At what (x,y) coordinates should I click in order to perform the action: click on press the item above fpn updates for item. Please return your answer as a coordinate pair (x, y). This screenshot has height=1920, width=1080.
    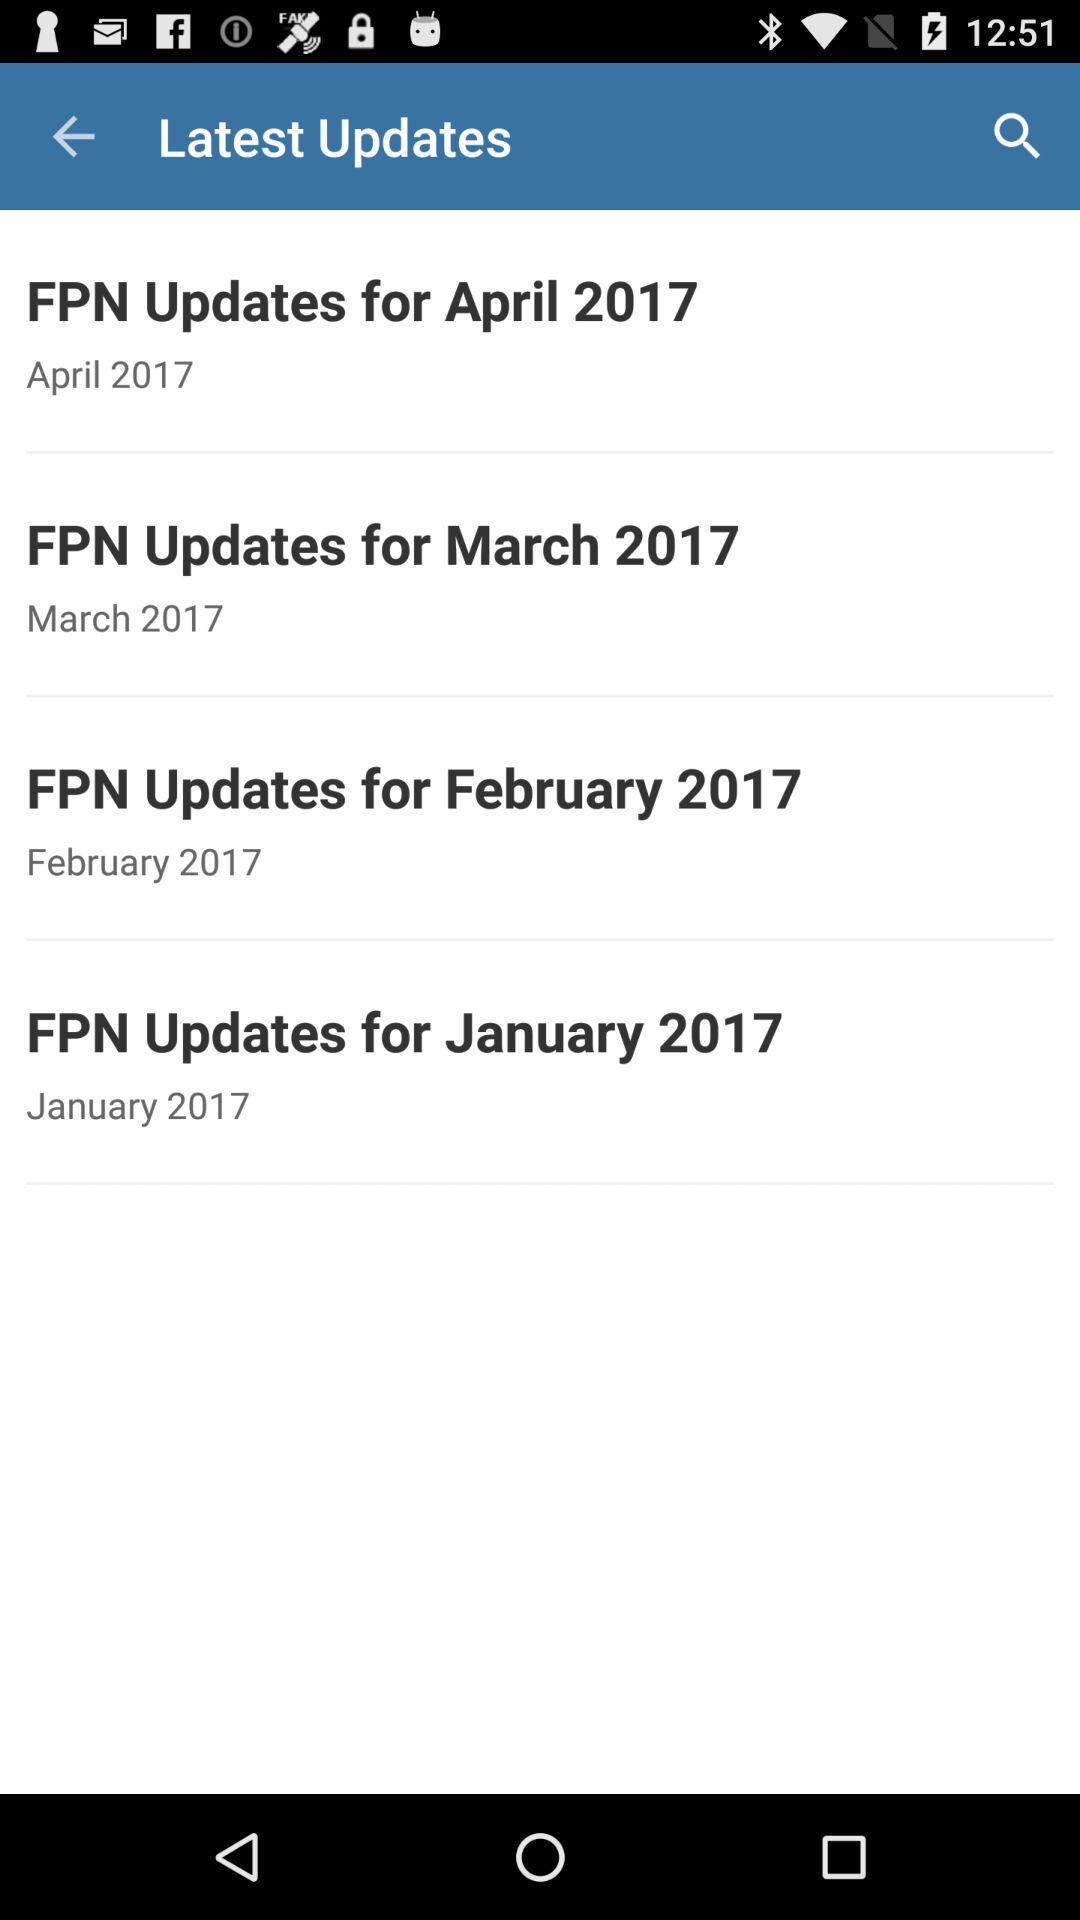
    Looking at the image, I should click on (73, 136).